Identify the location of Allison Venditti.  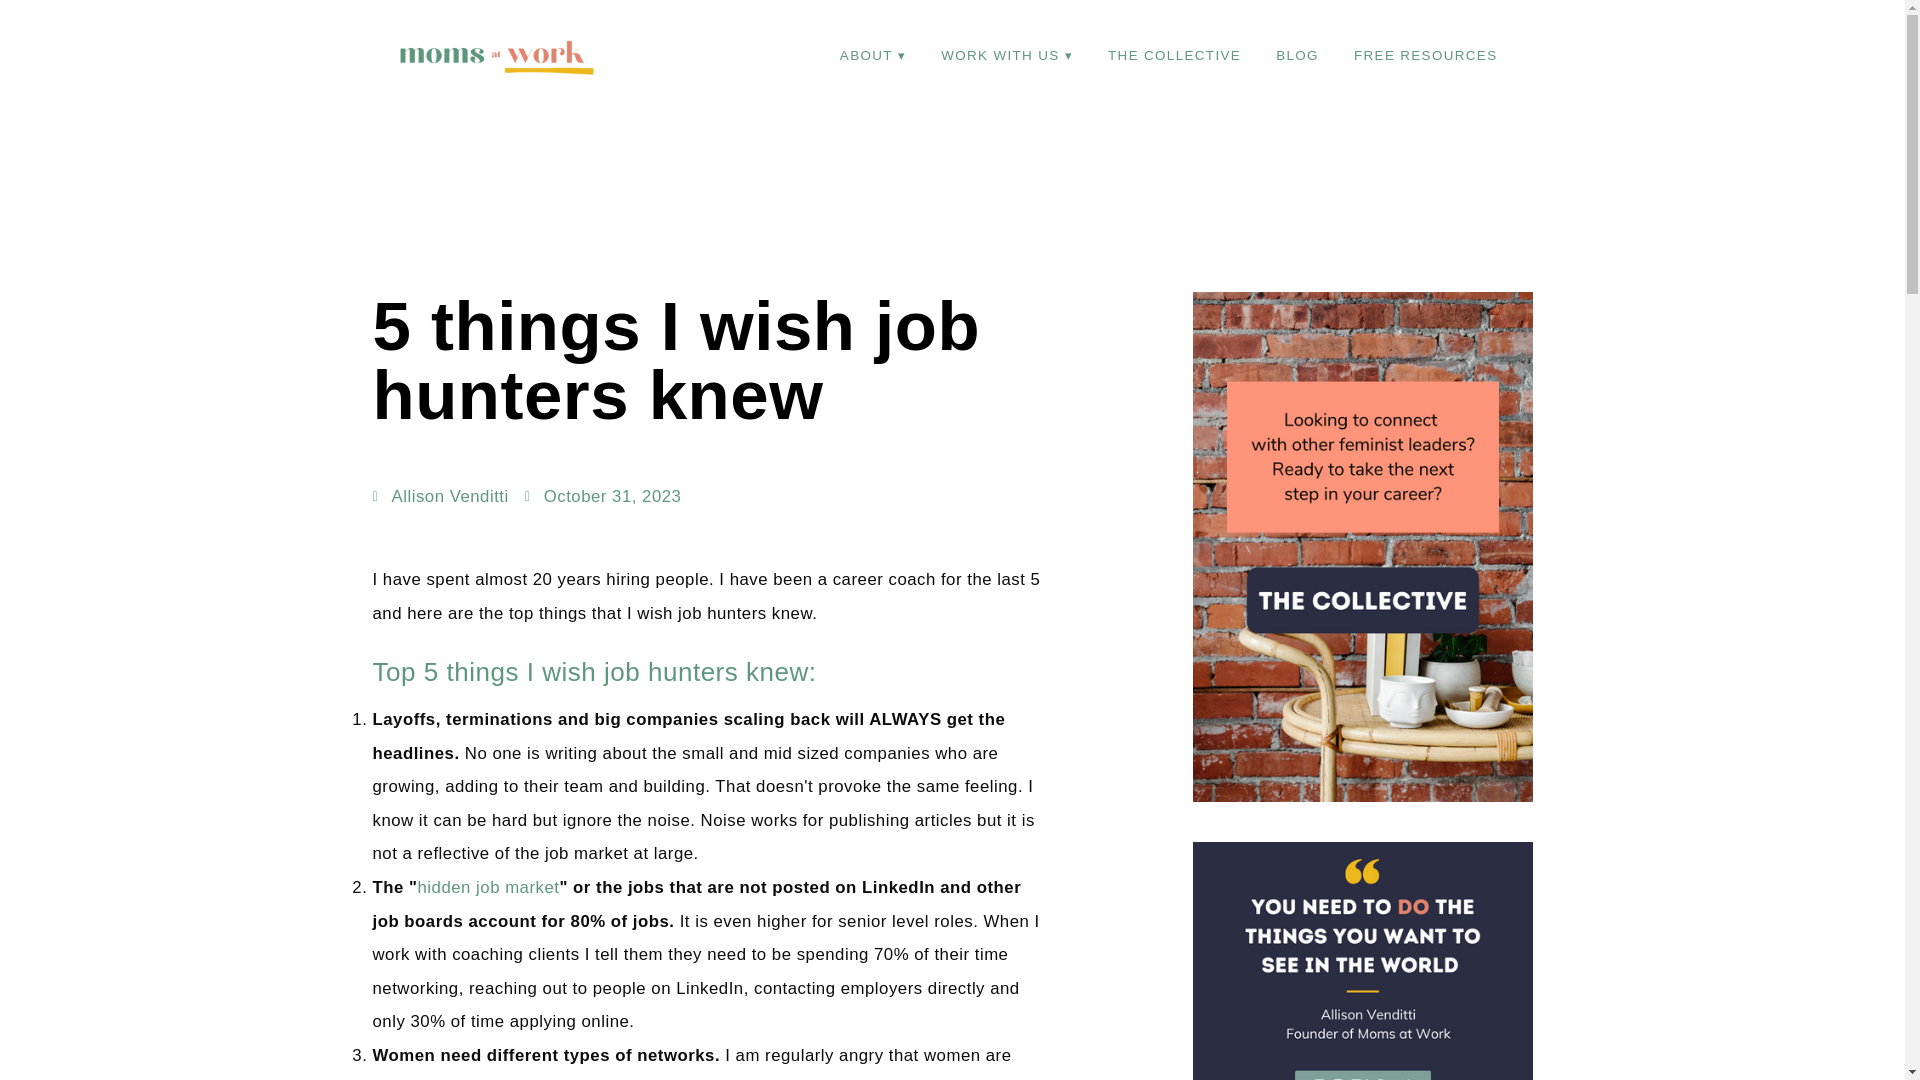
(440, 496).